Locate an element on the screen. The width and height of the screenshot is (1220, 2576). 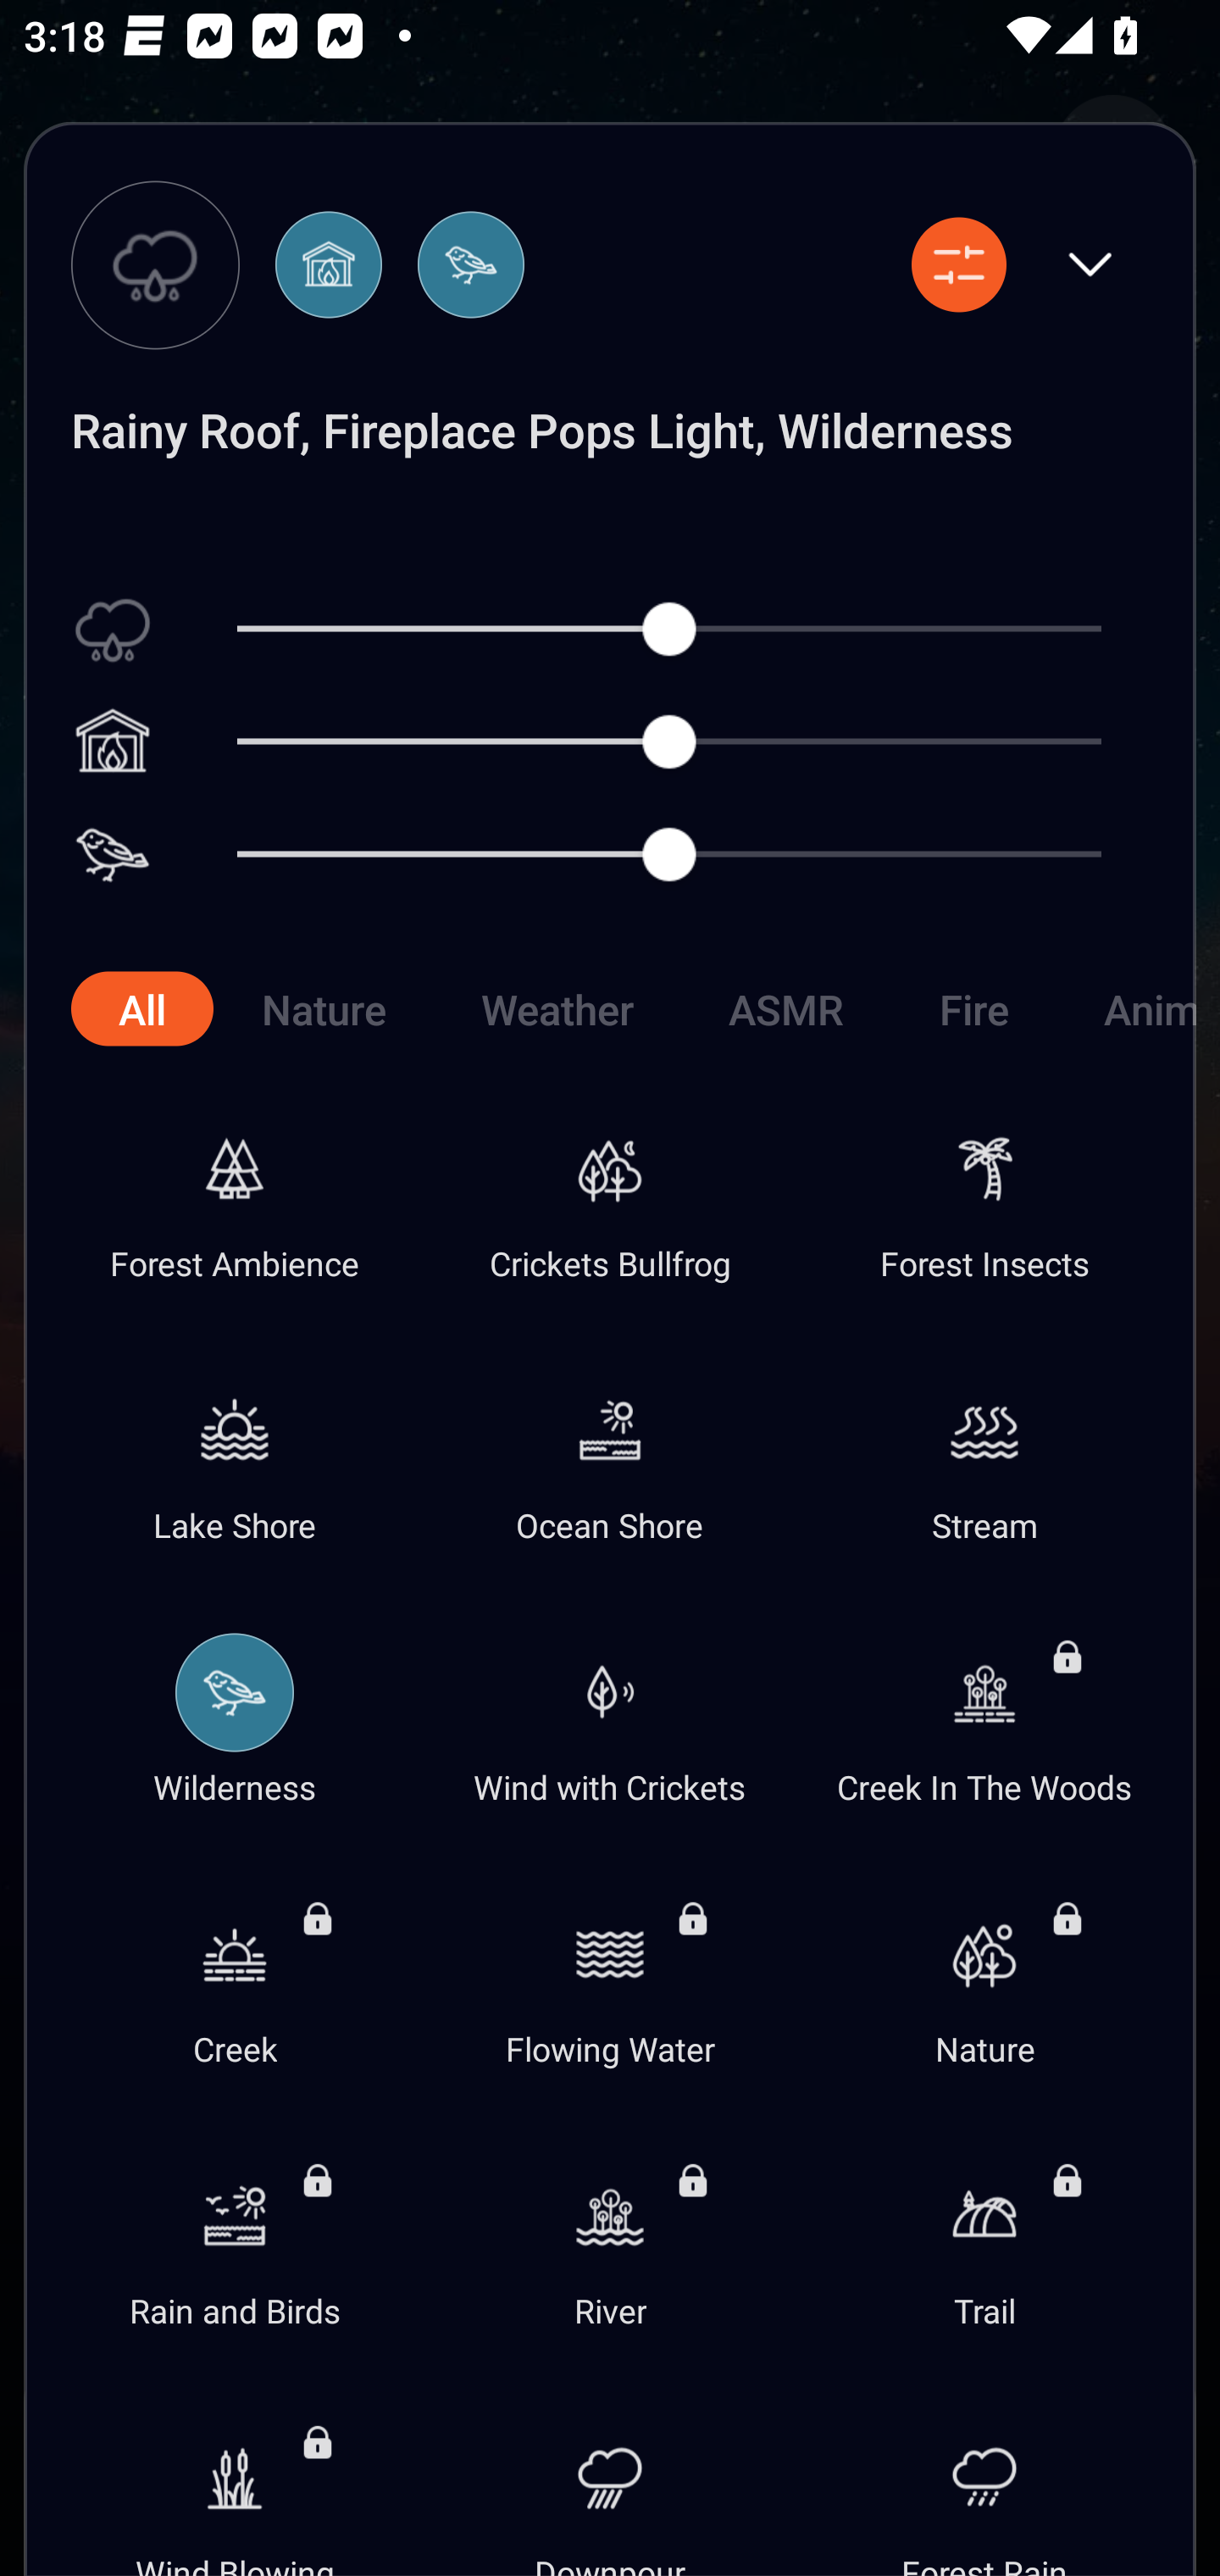
Nature is located at coordinates (323, 1008).